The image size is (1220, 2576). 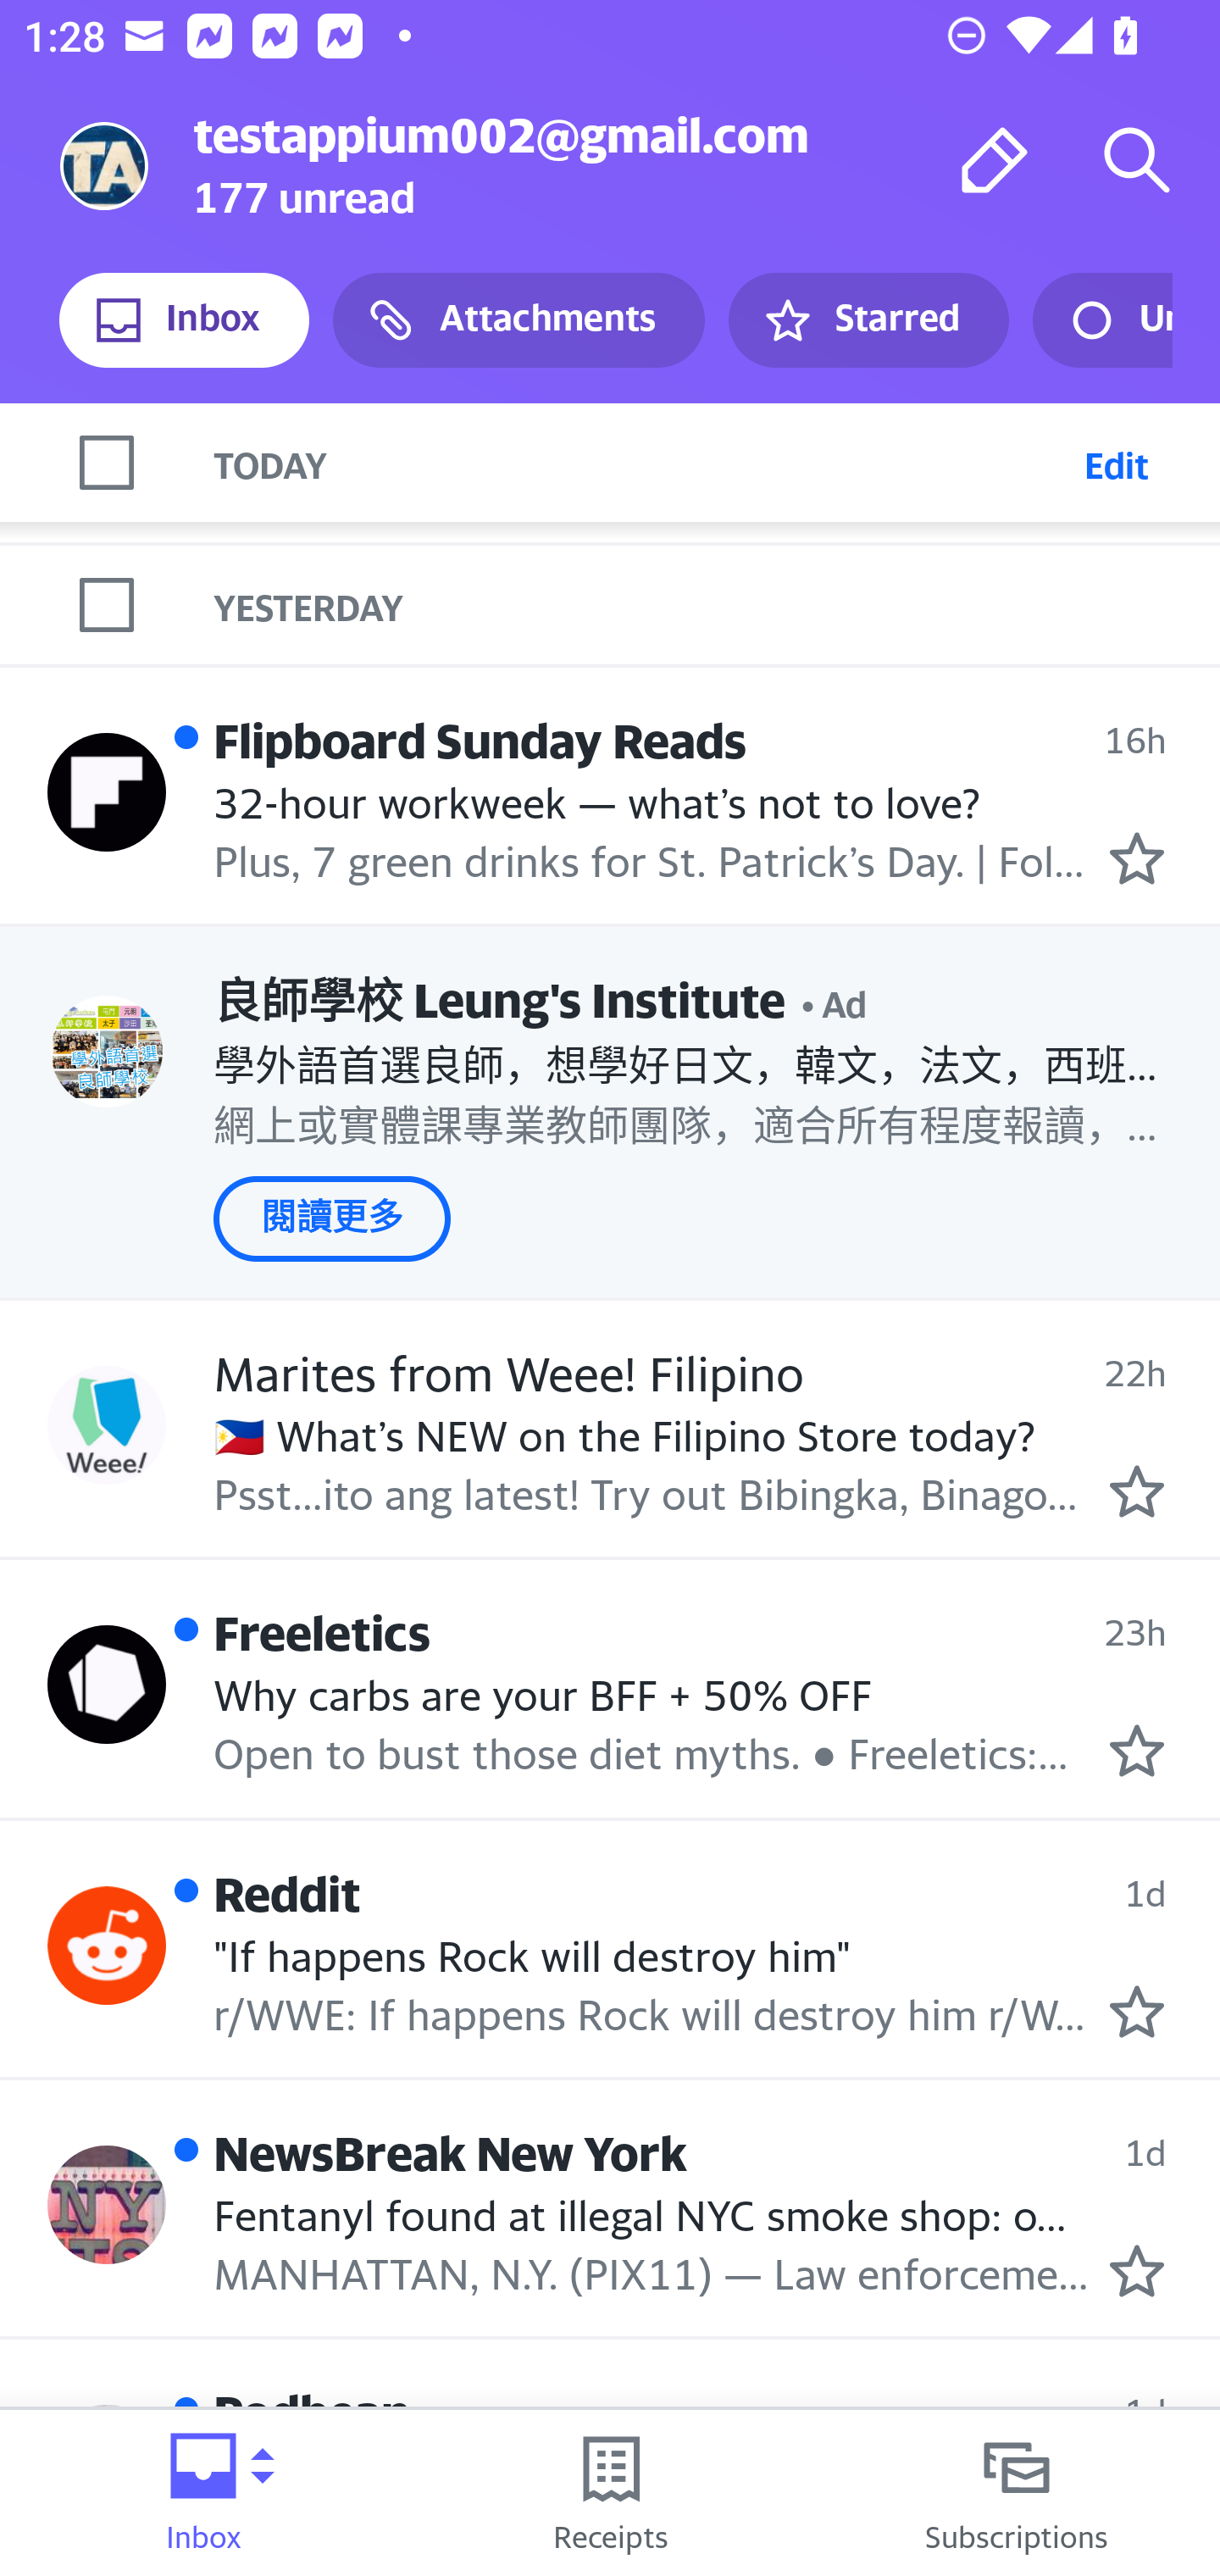 I want to click on Receipts, so click(x=610, y=2493).